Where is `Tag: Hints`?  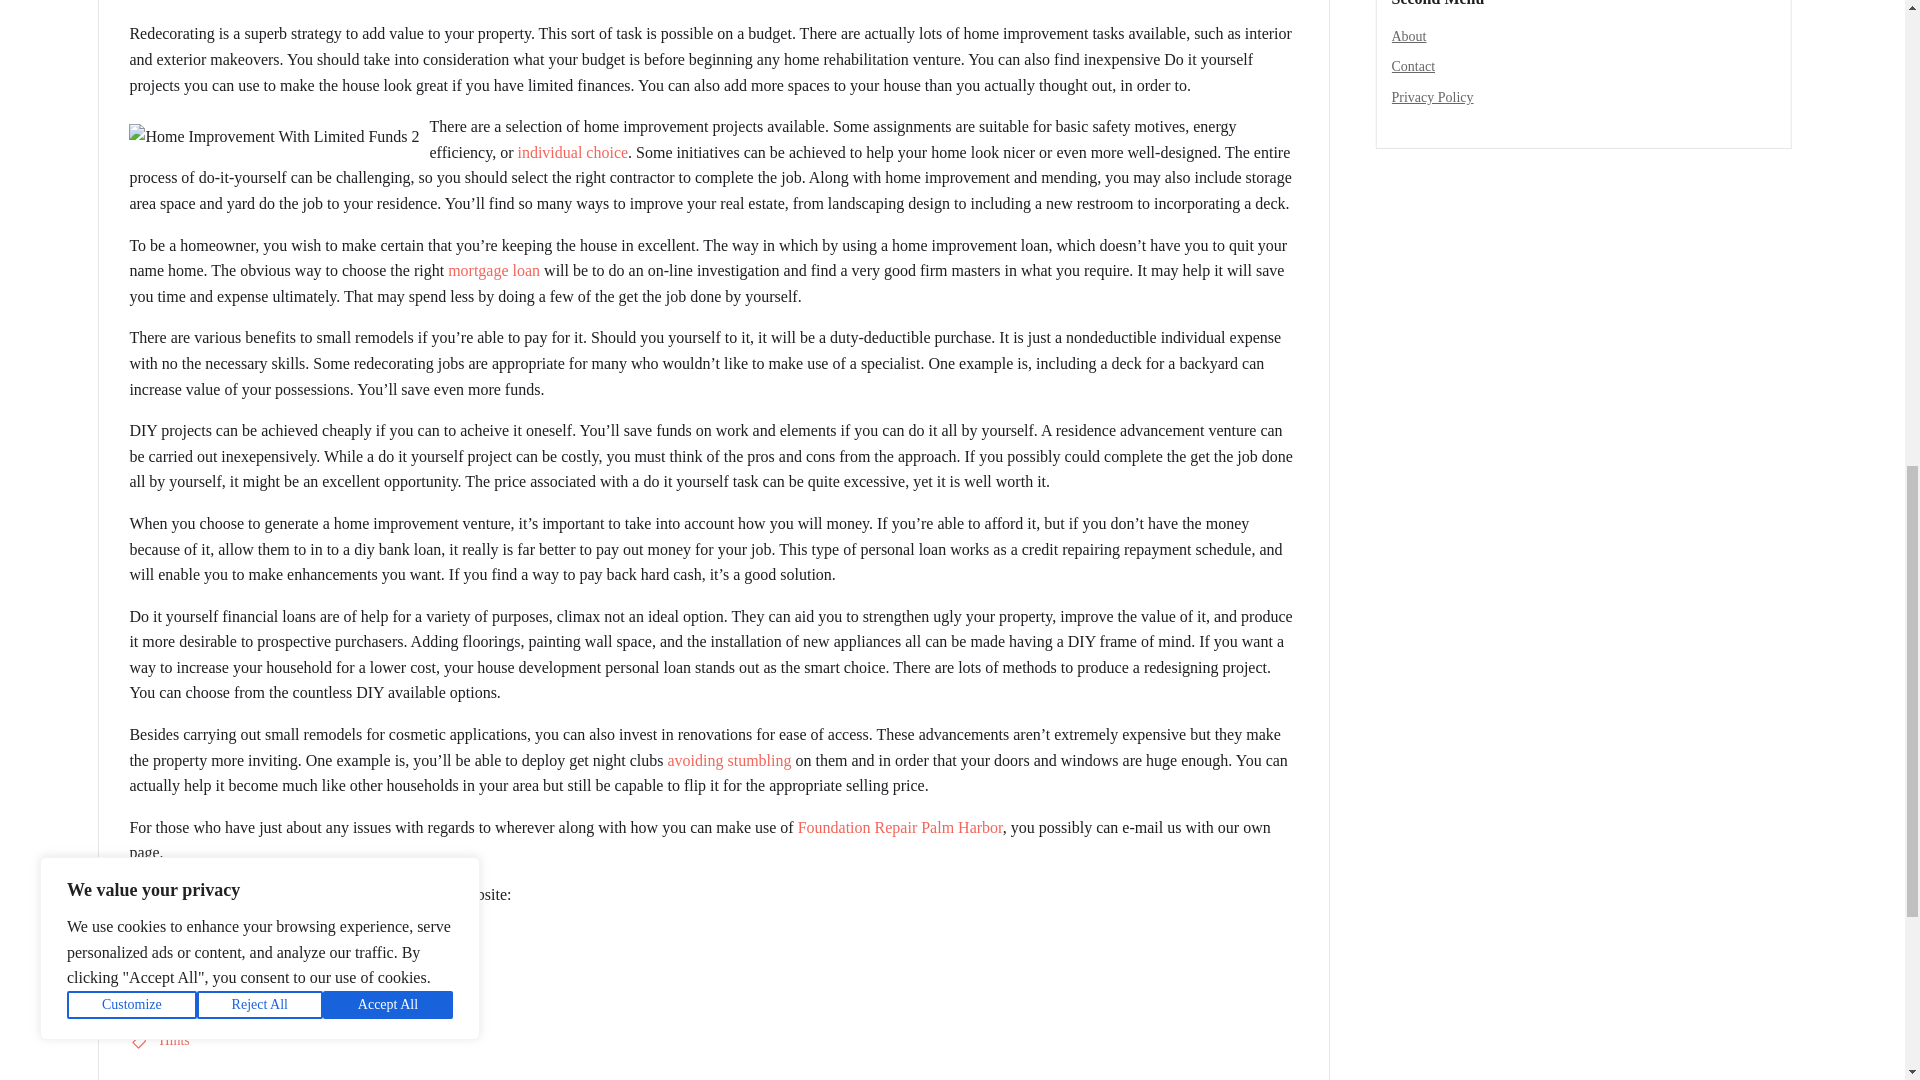 Tag: Hints is located at coordinates (174, 1040).